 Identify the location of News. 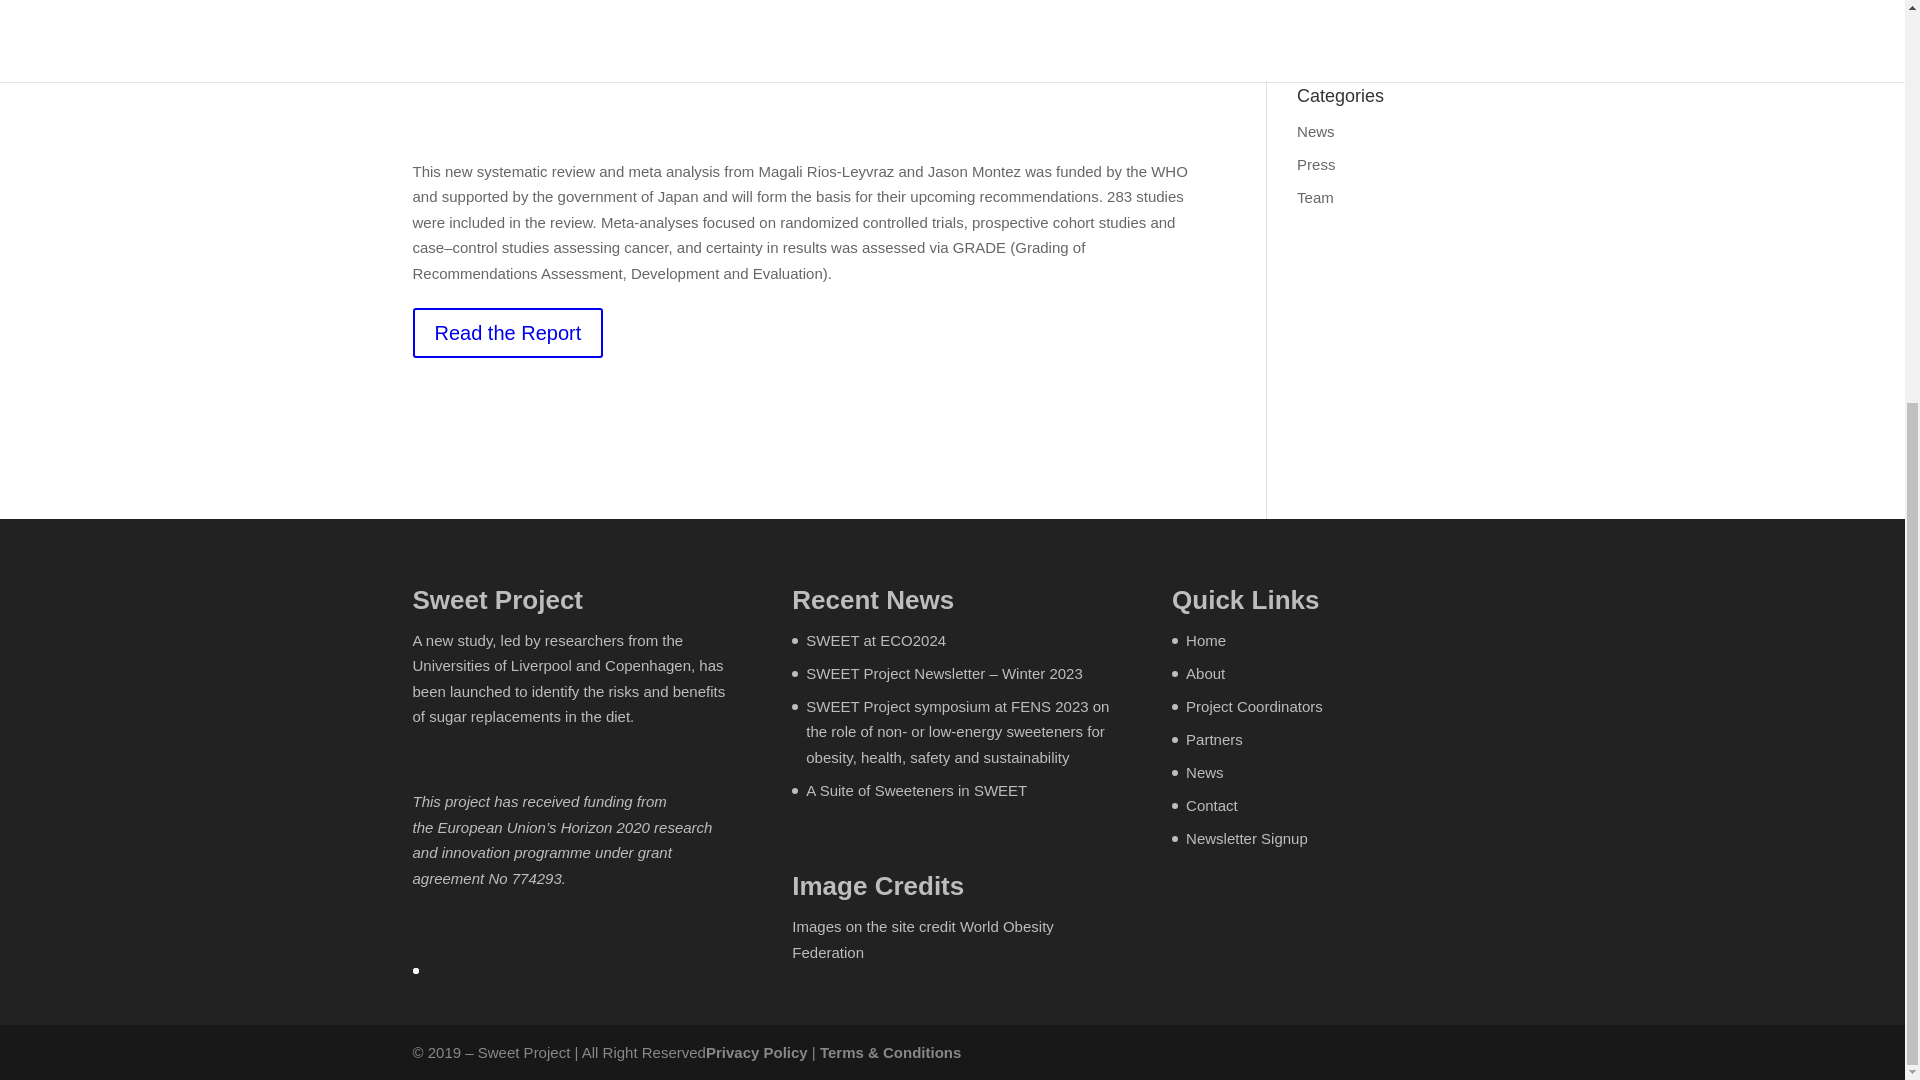
(1316, 132).